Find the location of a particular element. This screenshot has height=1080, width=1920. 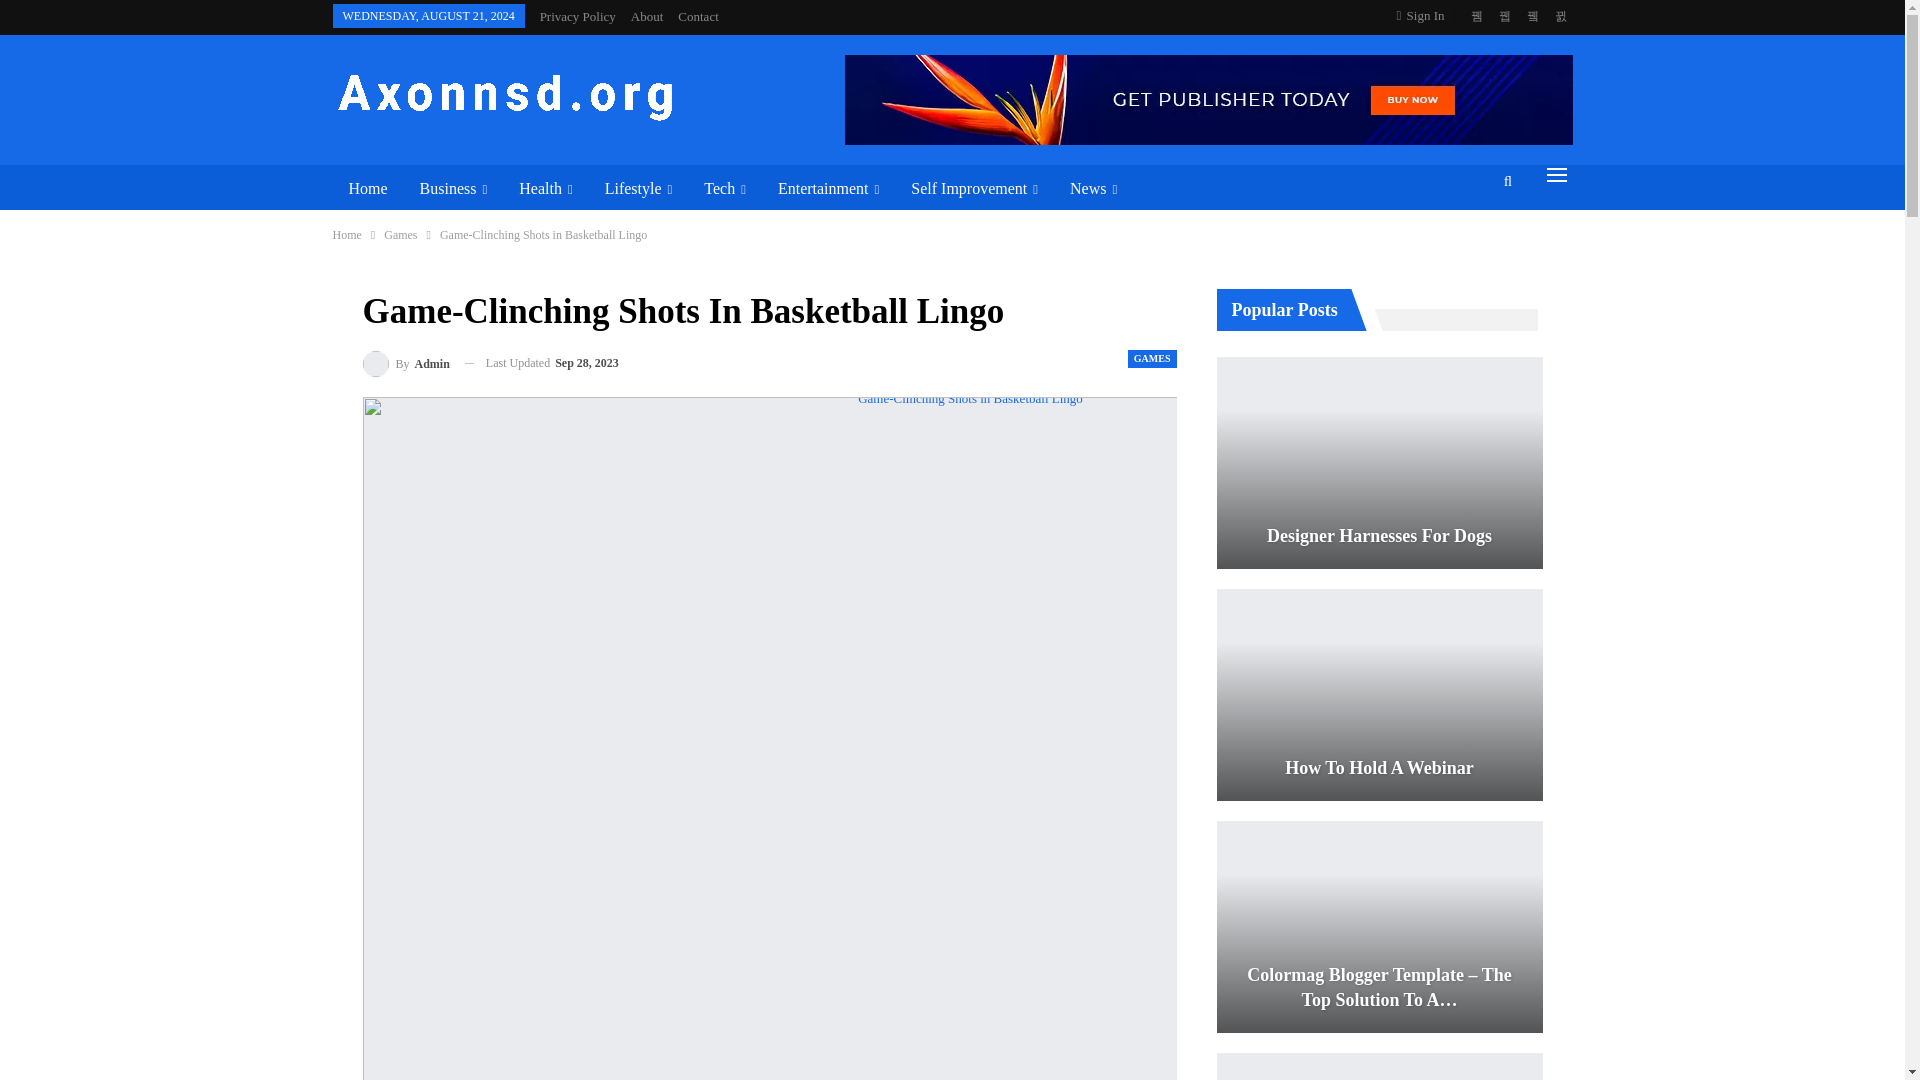

Health is located at coordinates (545, 188).